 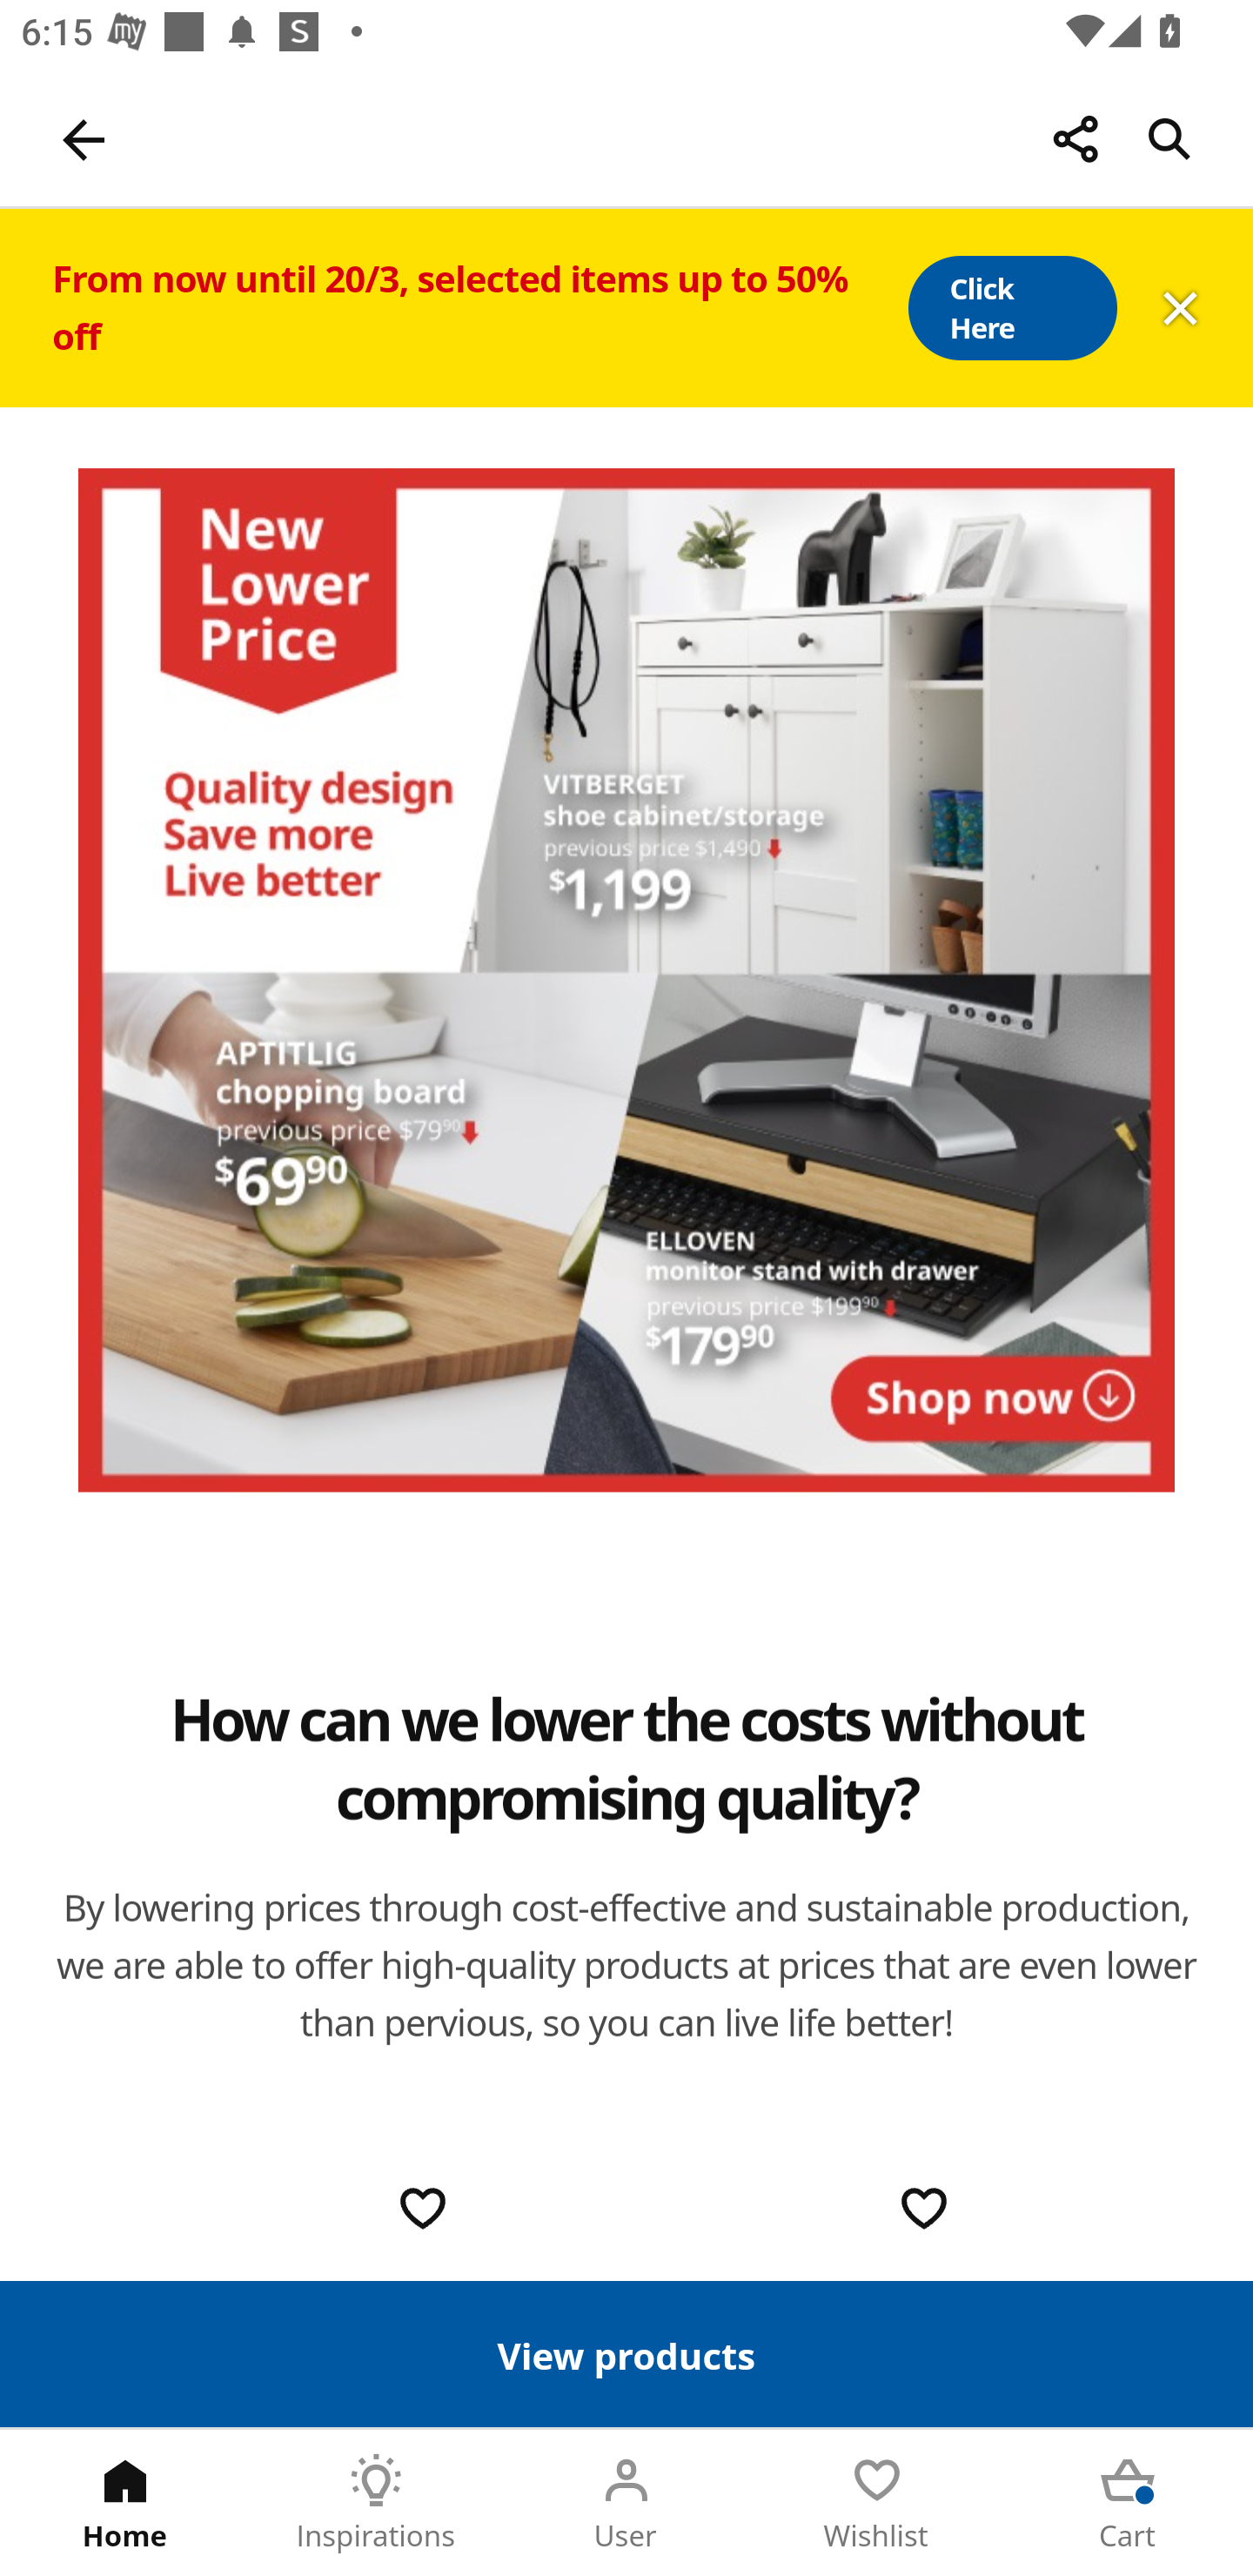 I want to click on User
Tab 3 of 5, so click(x=626, y=2503).